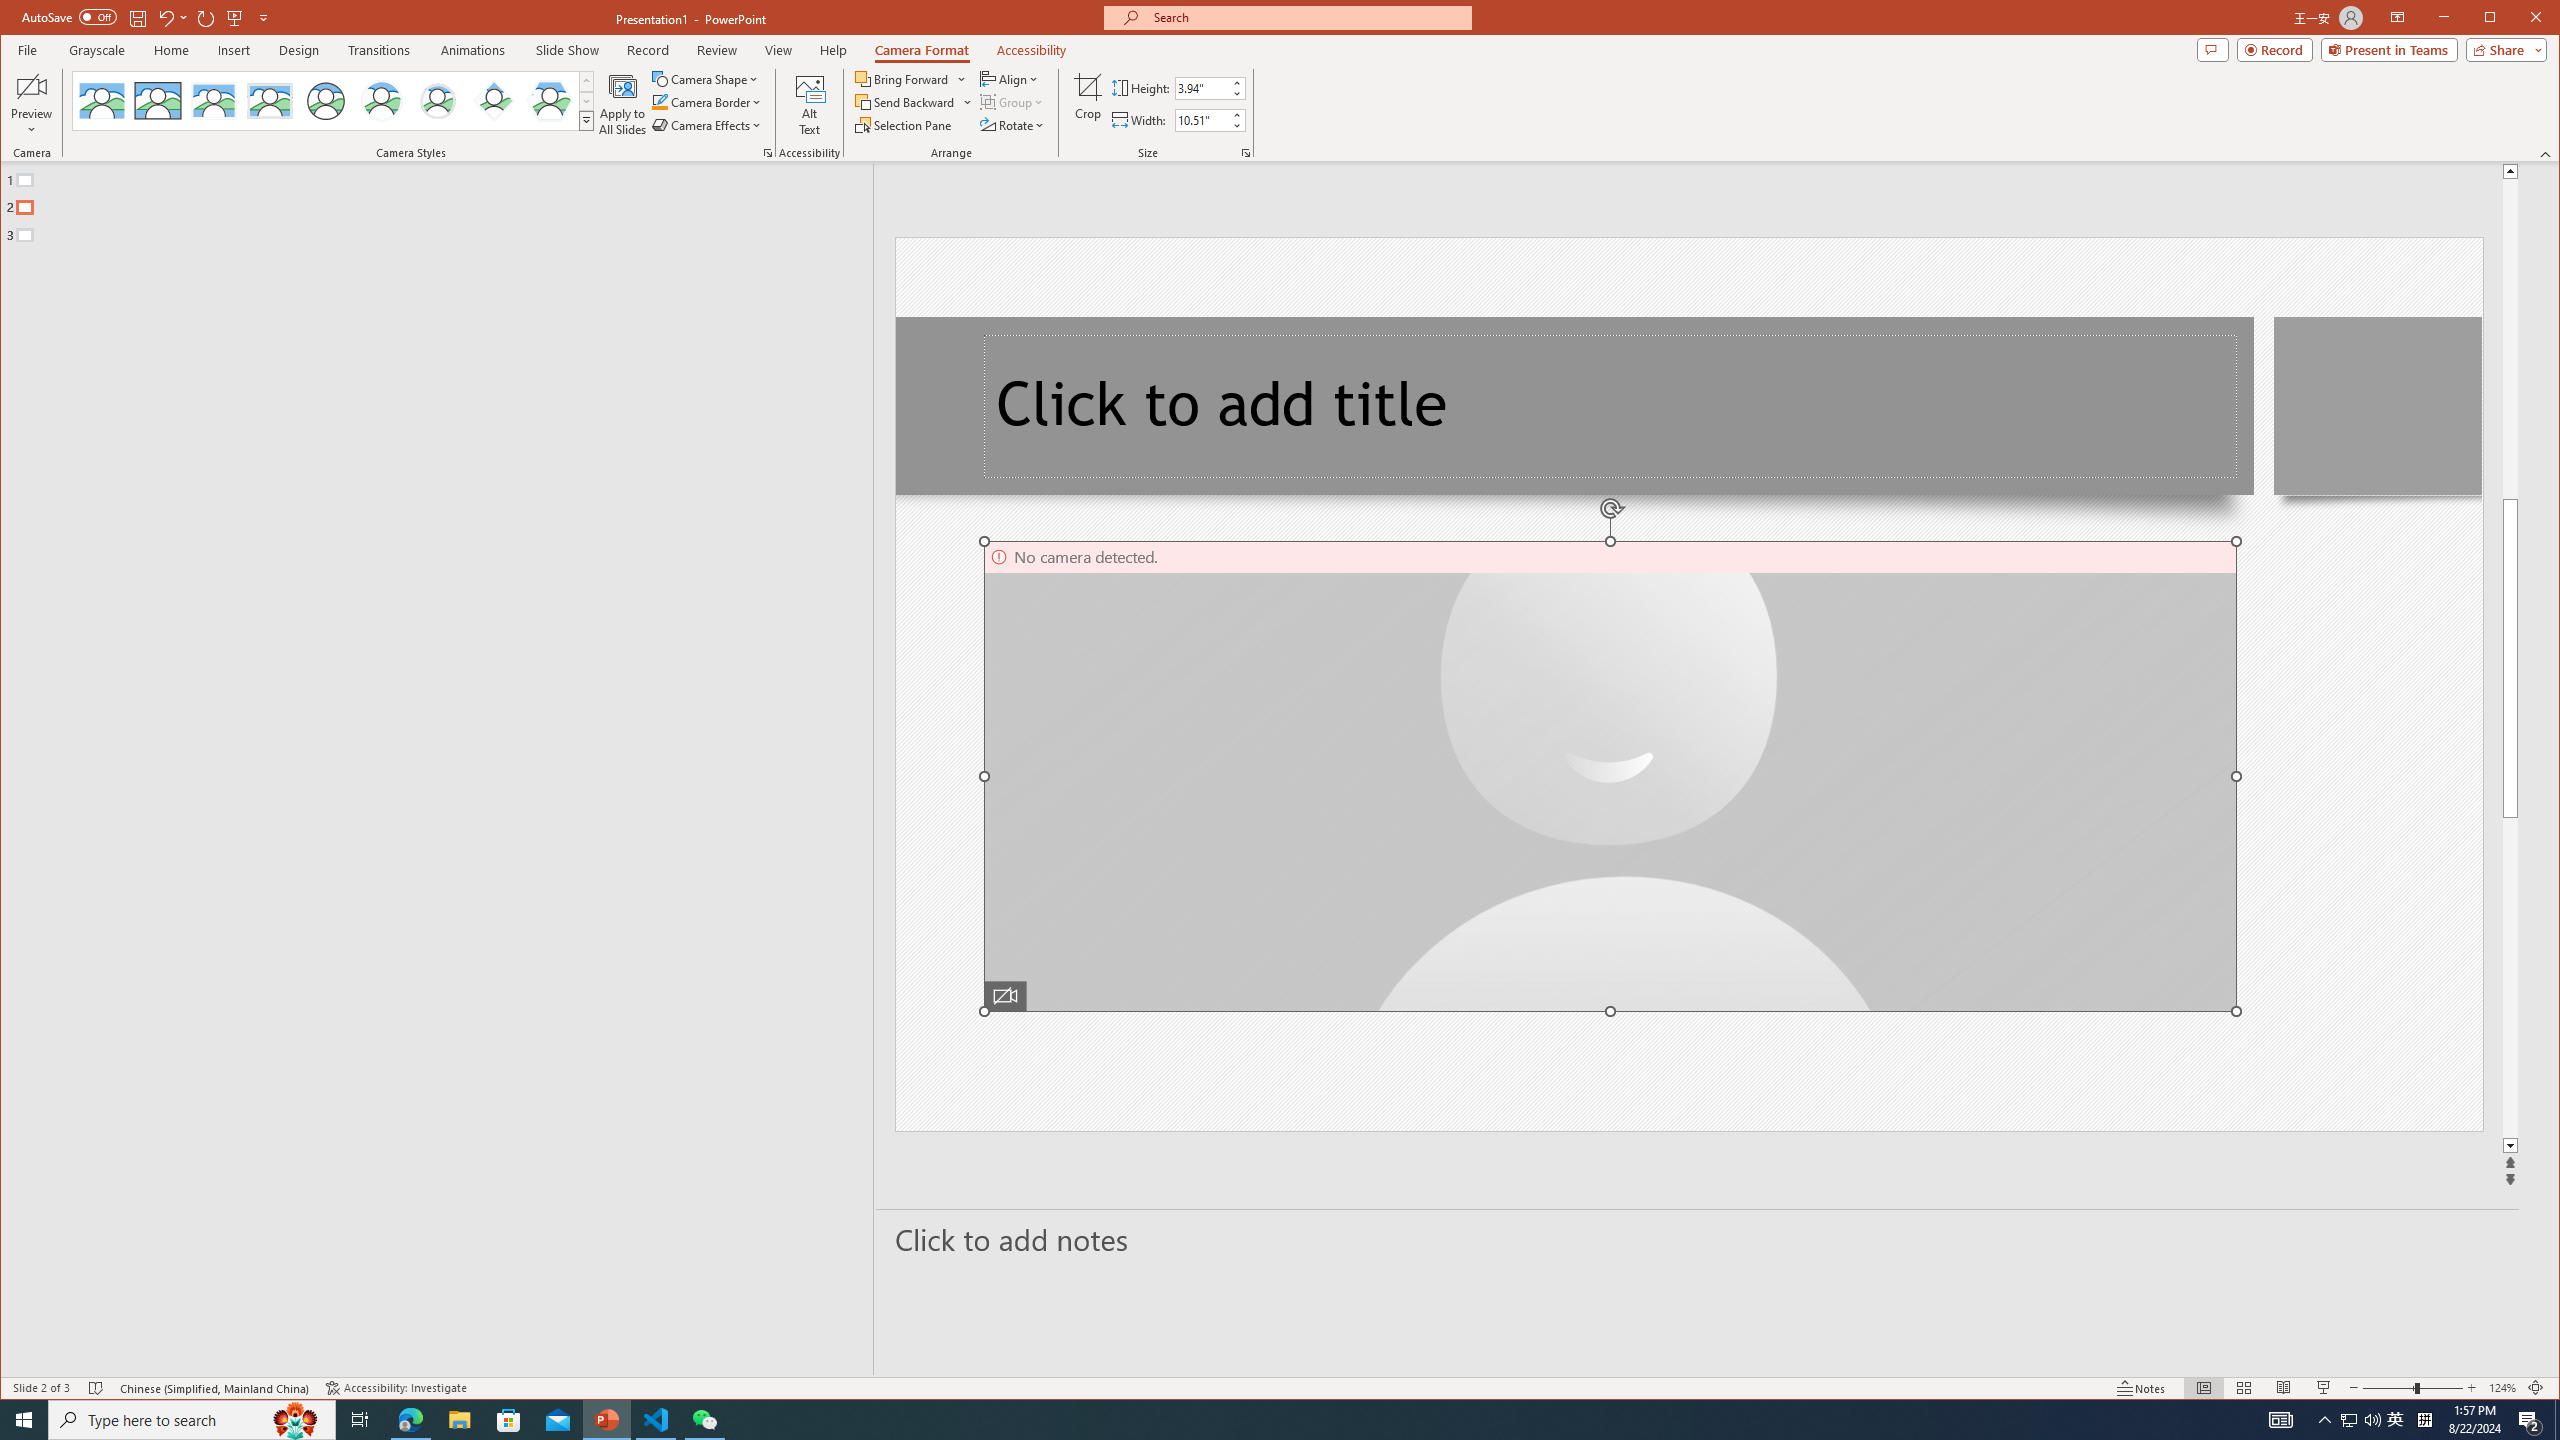  I want to click on Crop, so click(1088, 104).